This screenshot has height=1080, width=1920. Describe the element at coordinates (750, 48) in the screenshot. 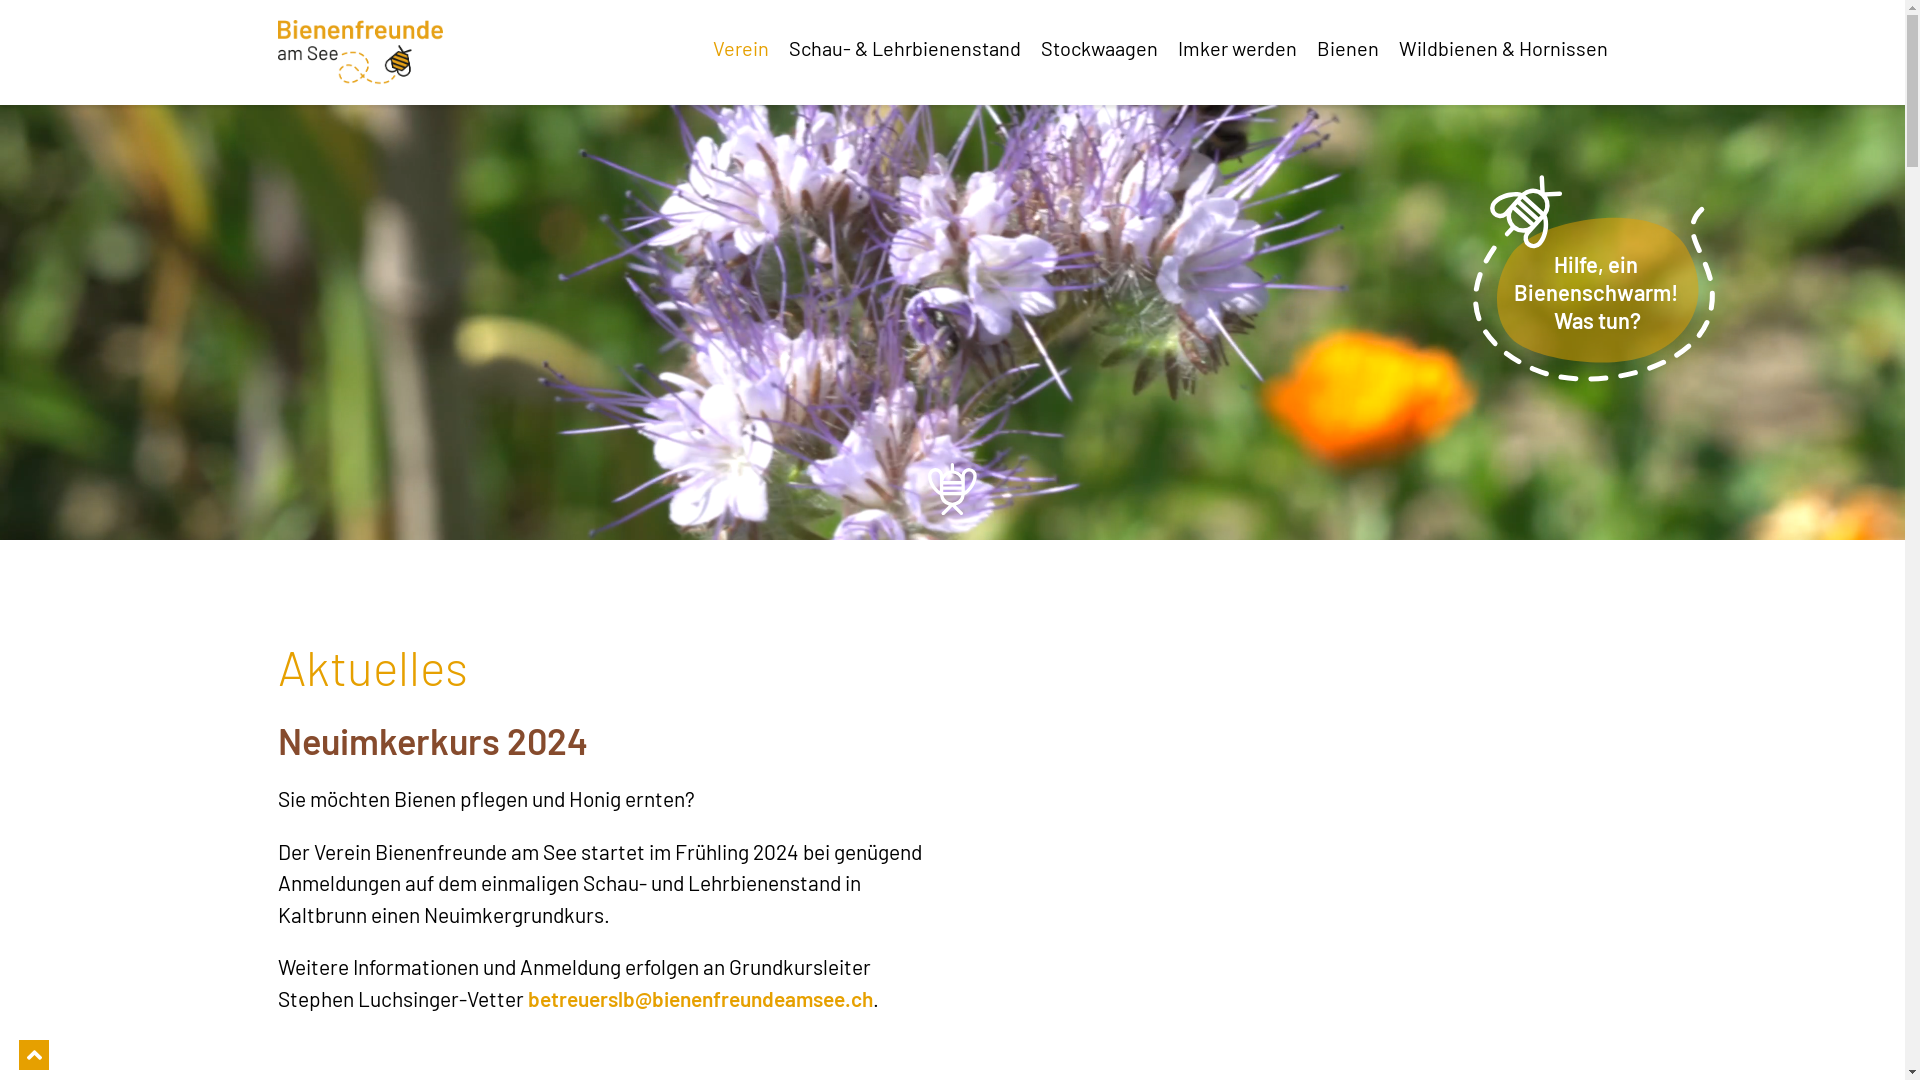

I see `Verein` at that location.